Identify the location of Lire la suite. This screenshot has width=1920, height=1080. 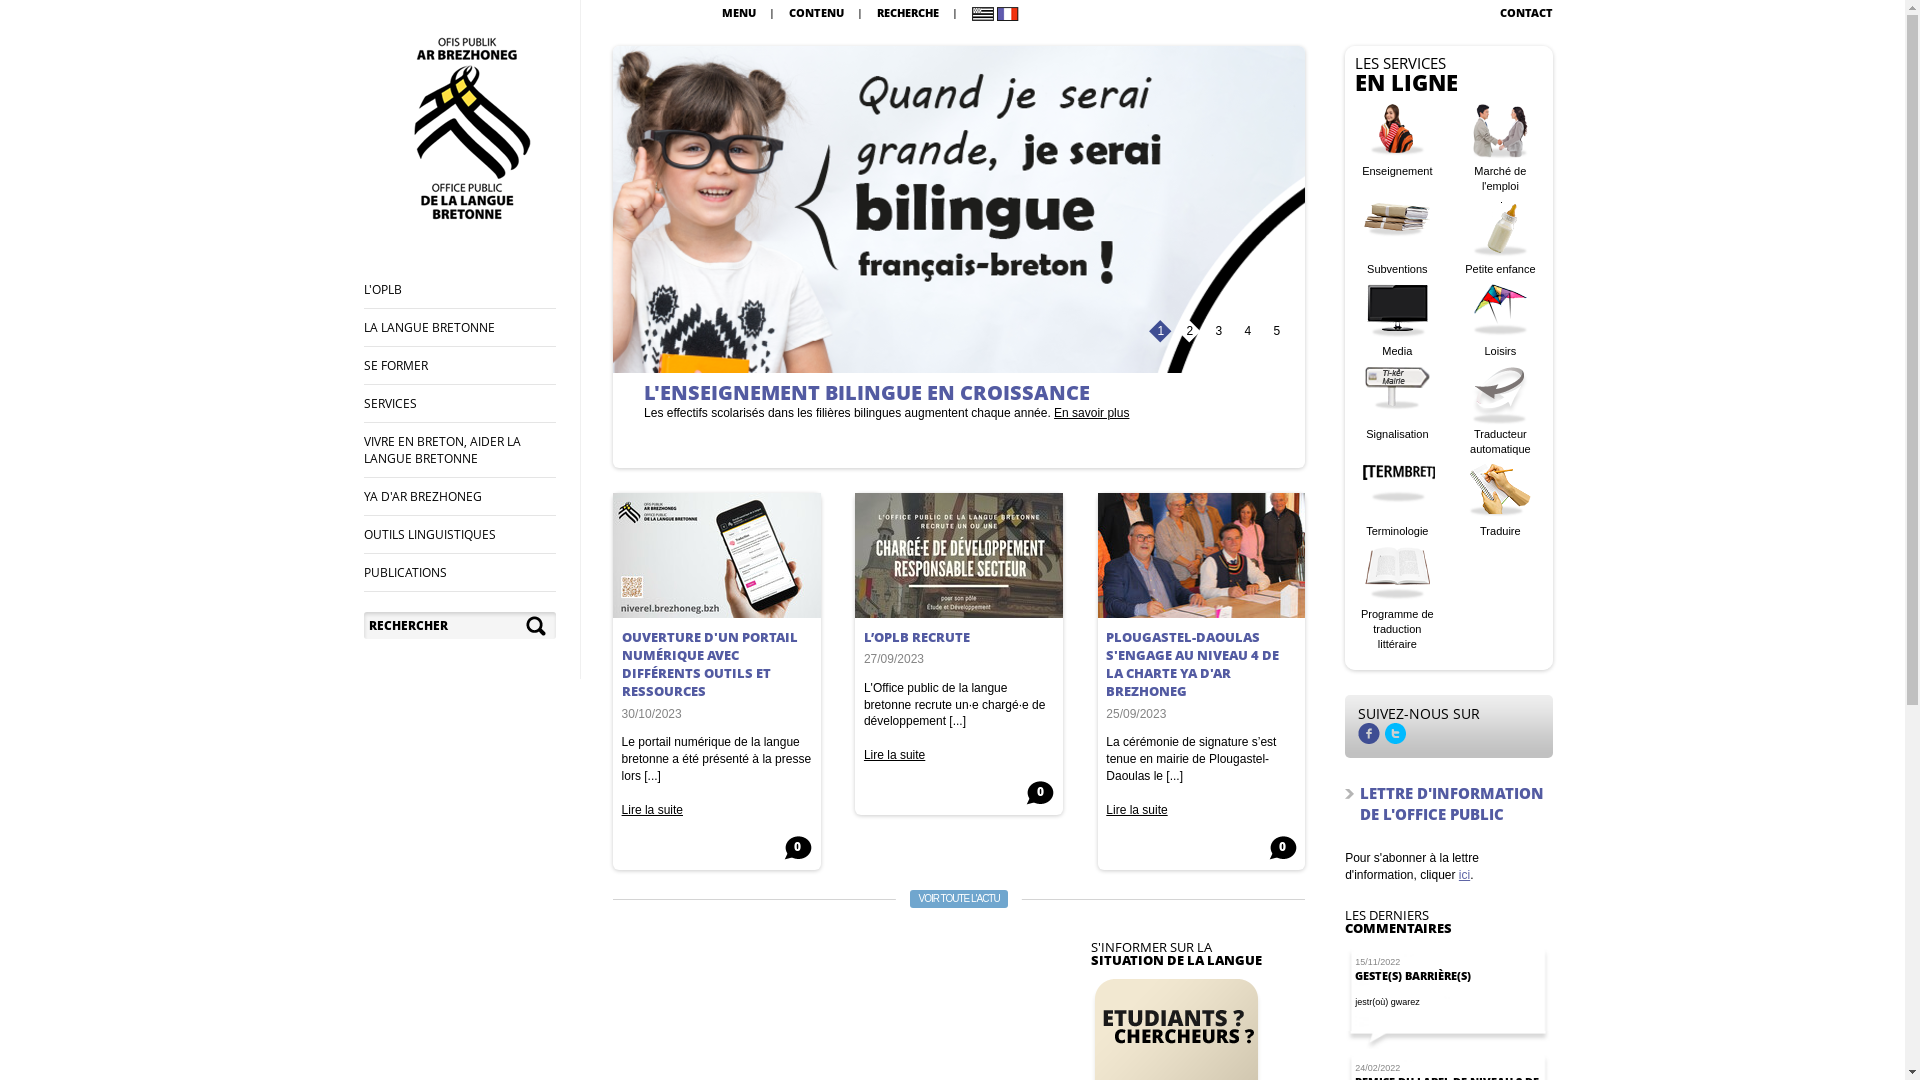
(1136, 810).